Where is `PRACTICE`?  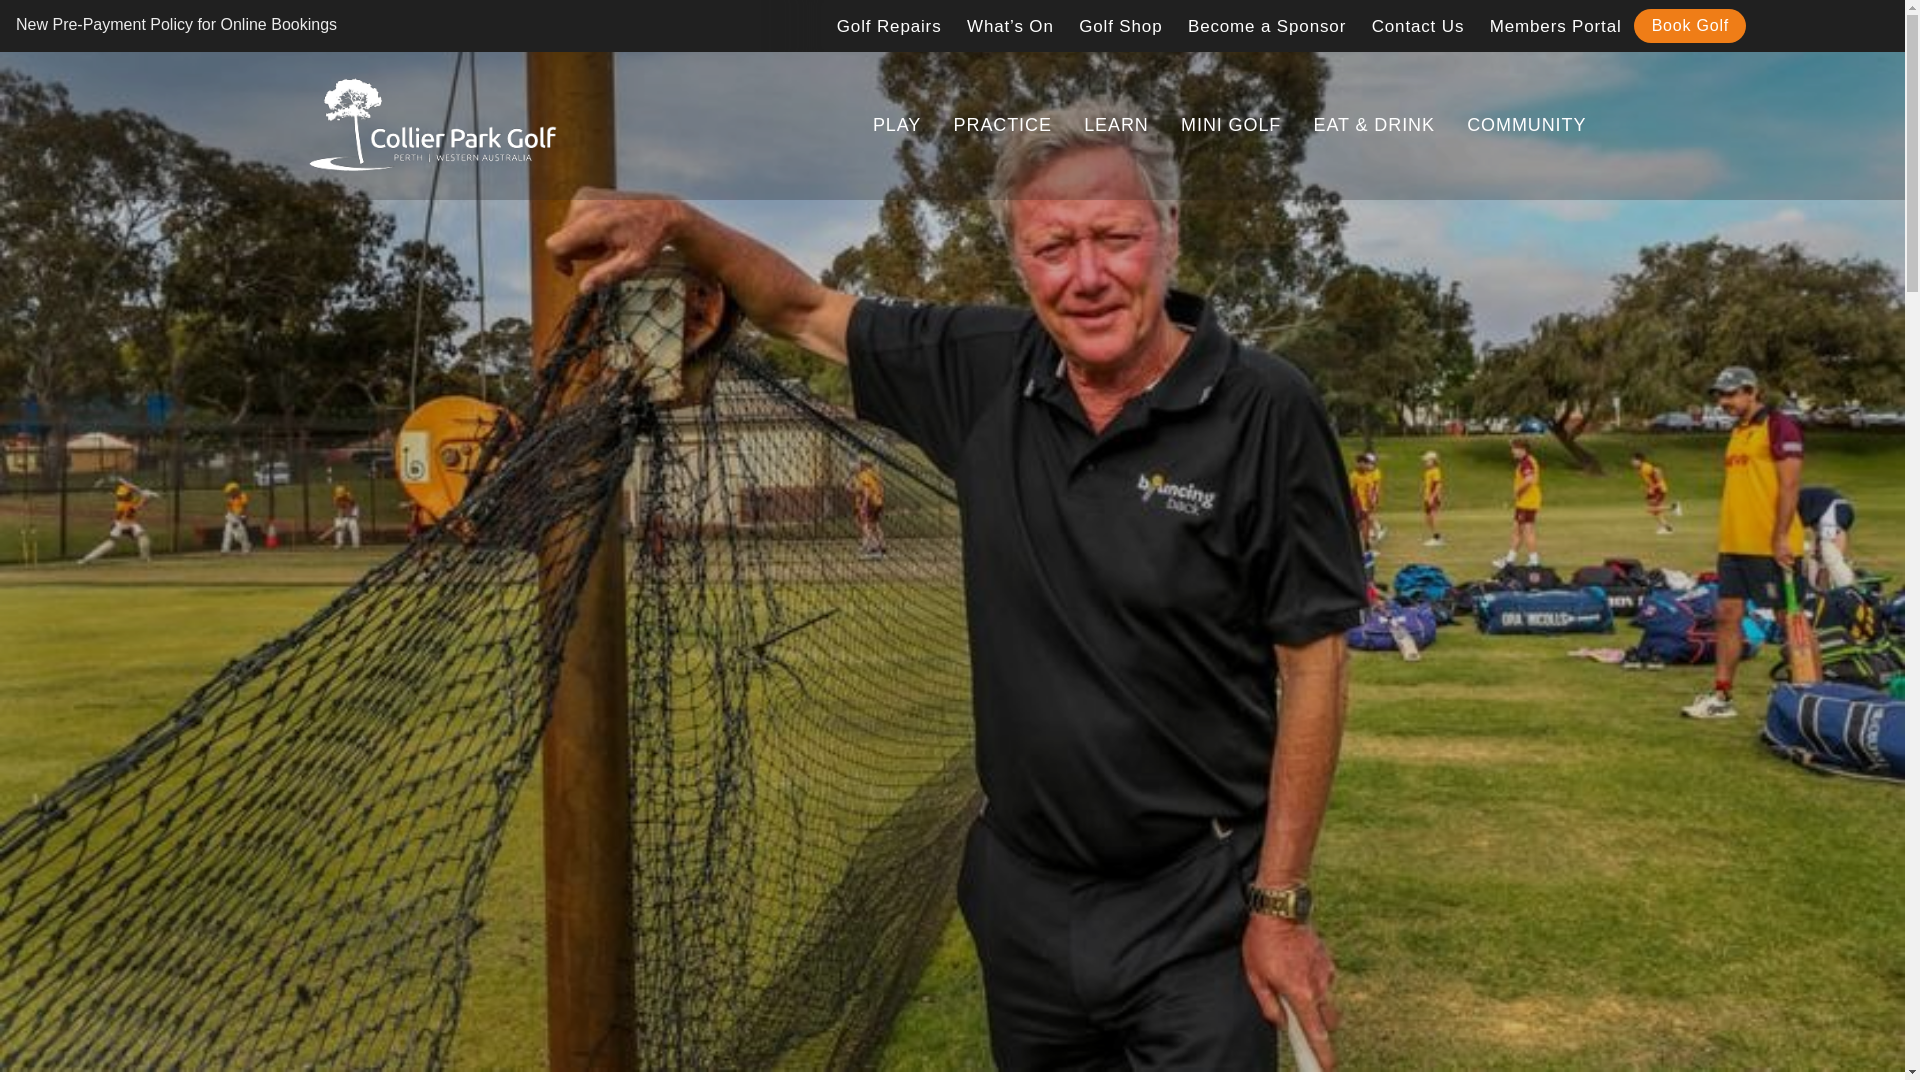 PRACTICE is located at coordinates (1002, 126).